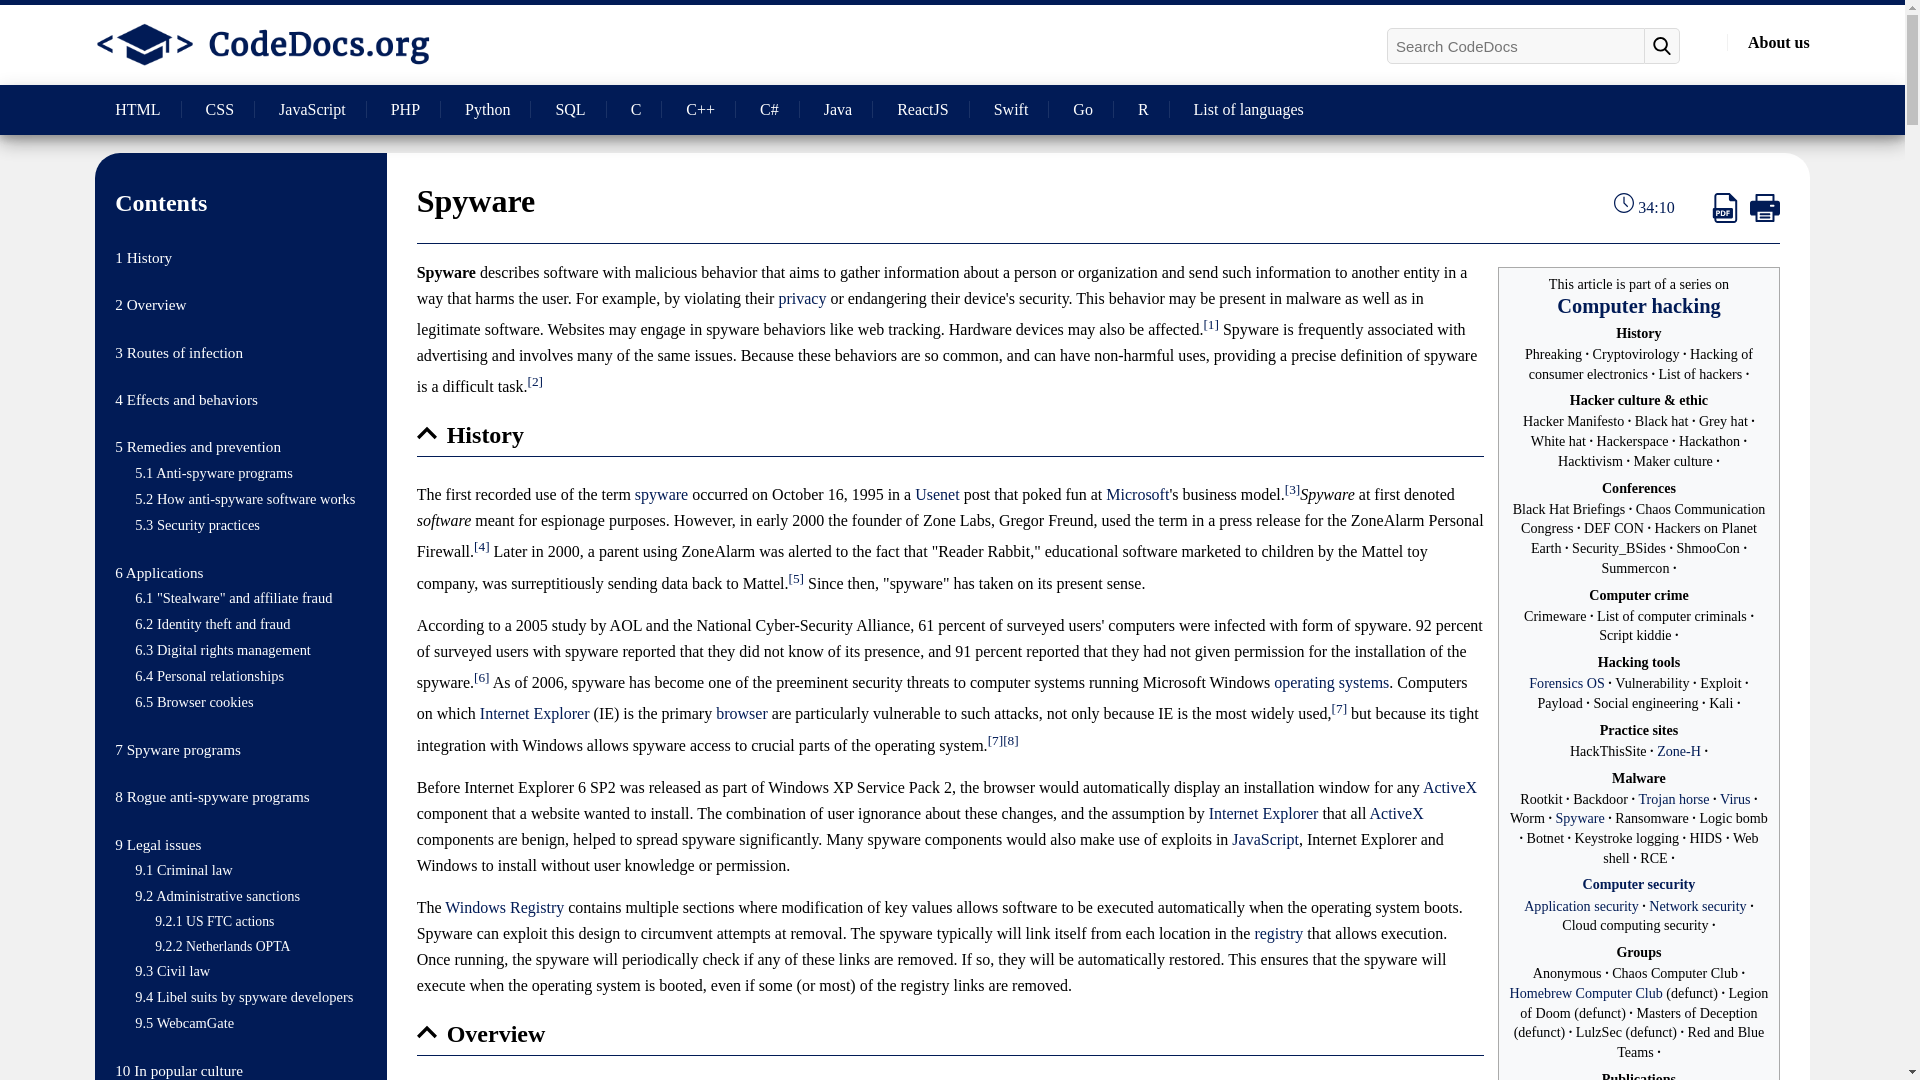  I want to click on Java, so click(838, 109).